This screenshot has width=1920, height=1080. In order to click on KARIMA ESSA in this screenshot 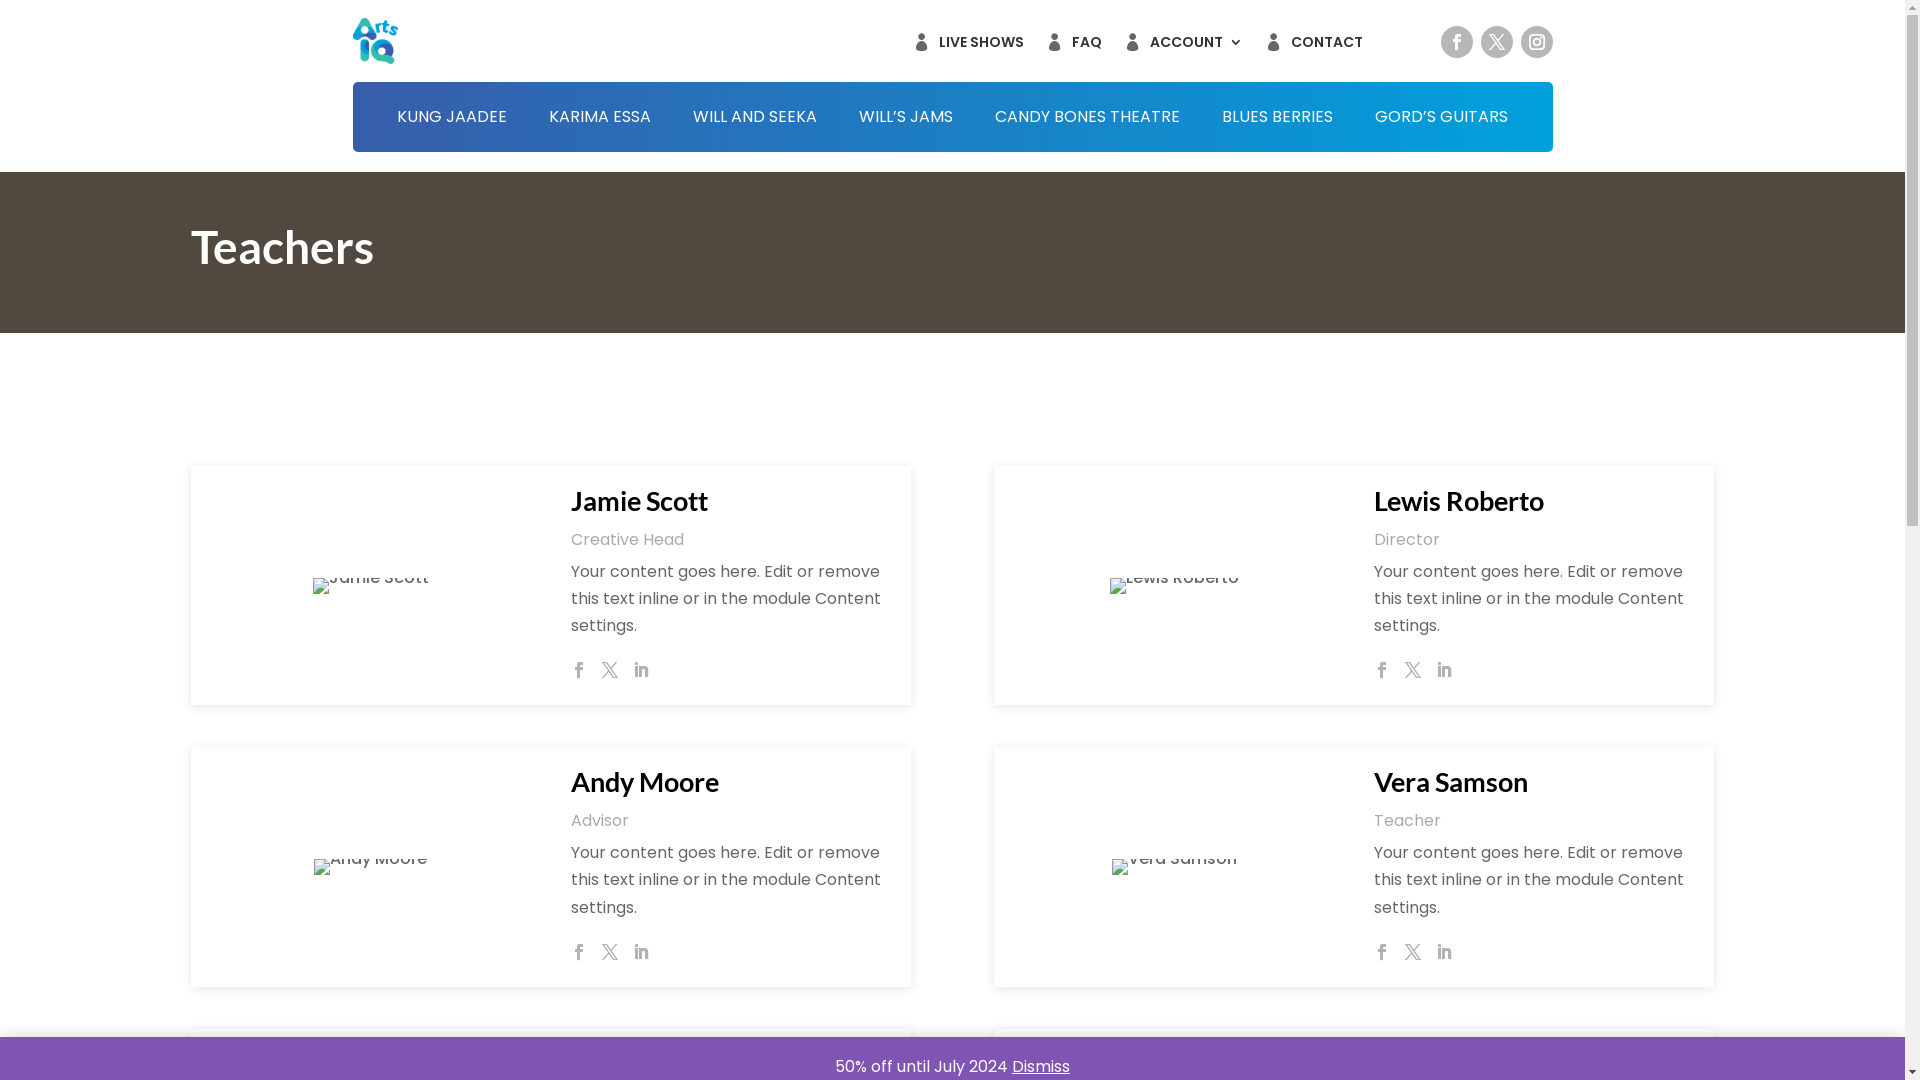, I will do `click(600, 121)`.